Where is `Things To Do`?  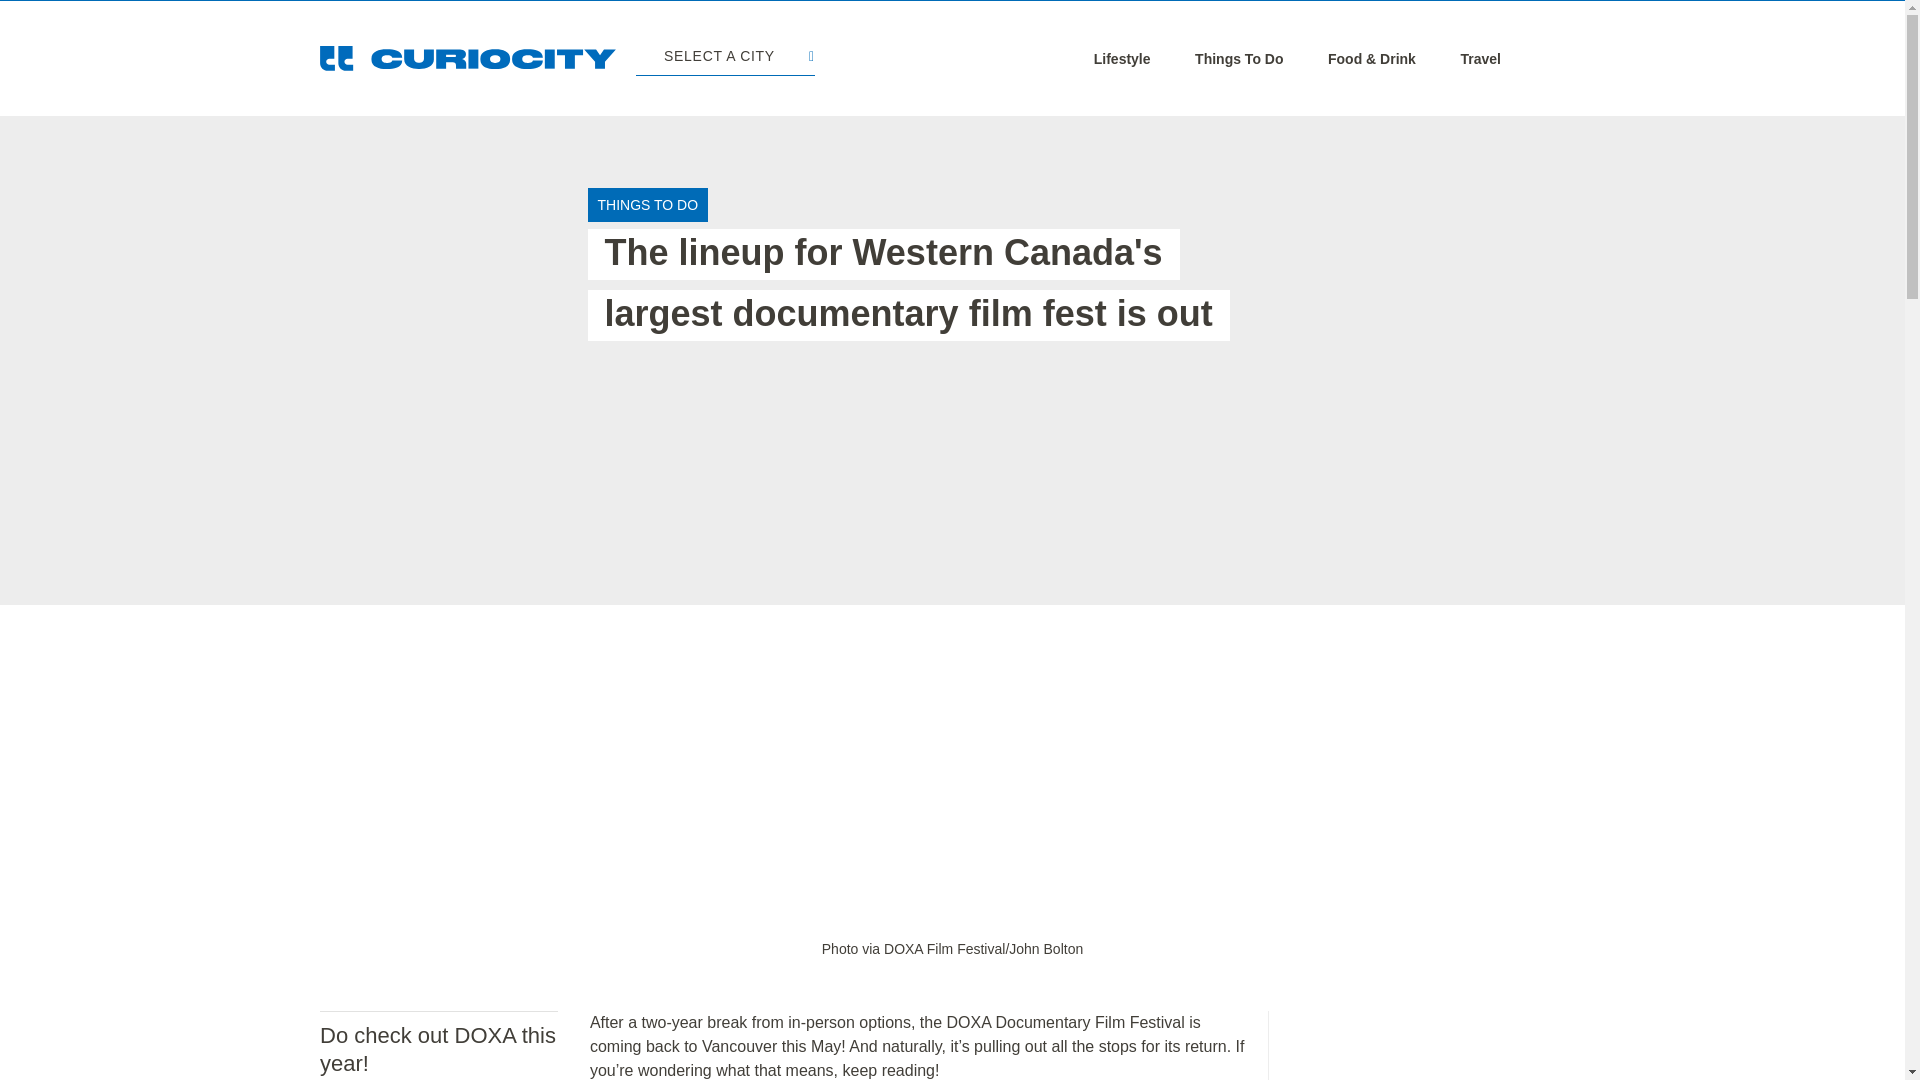 Things To Do is located at coordinates (1238, 58).